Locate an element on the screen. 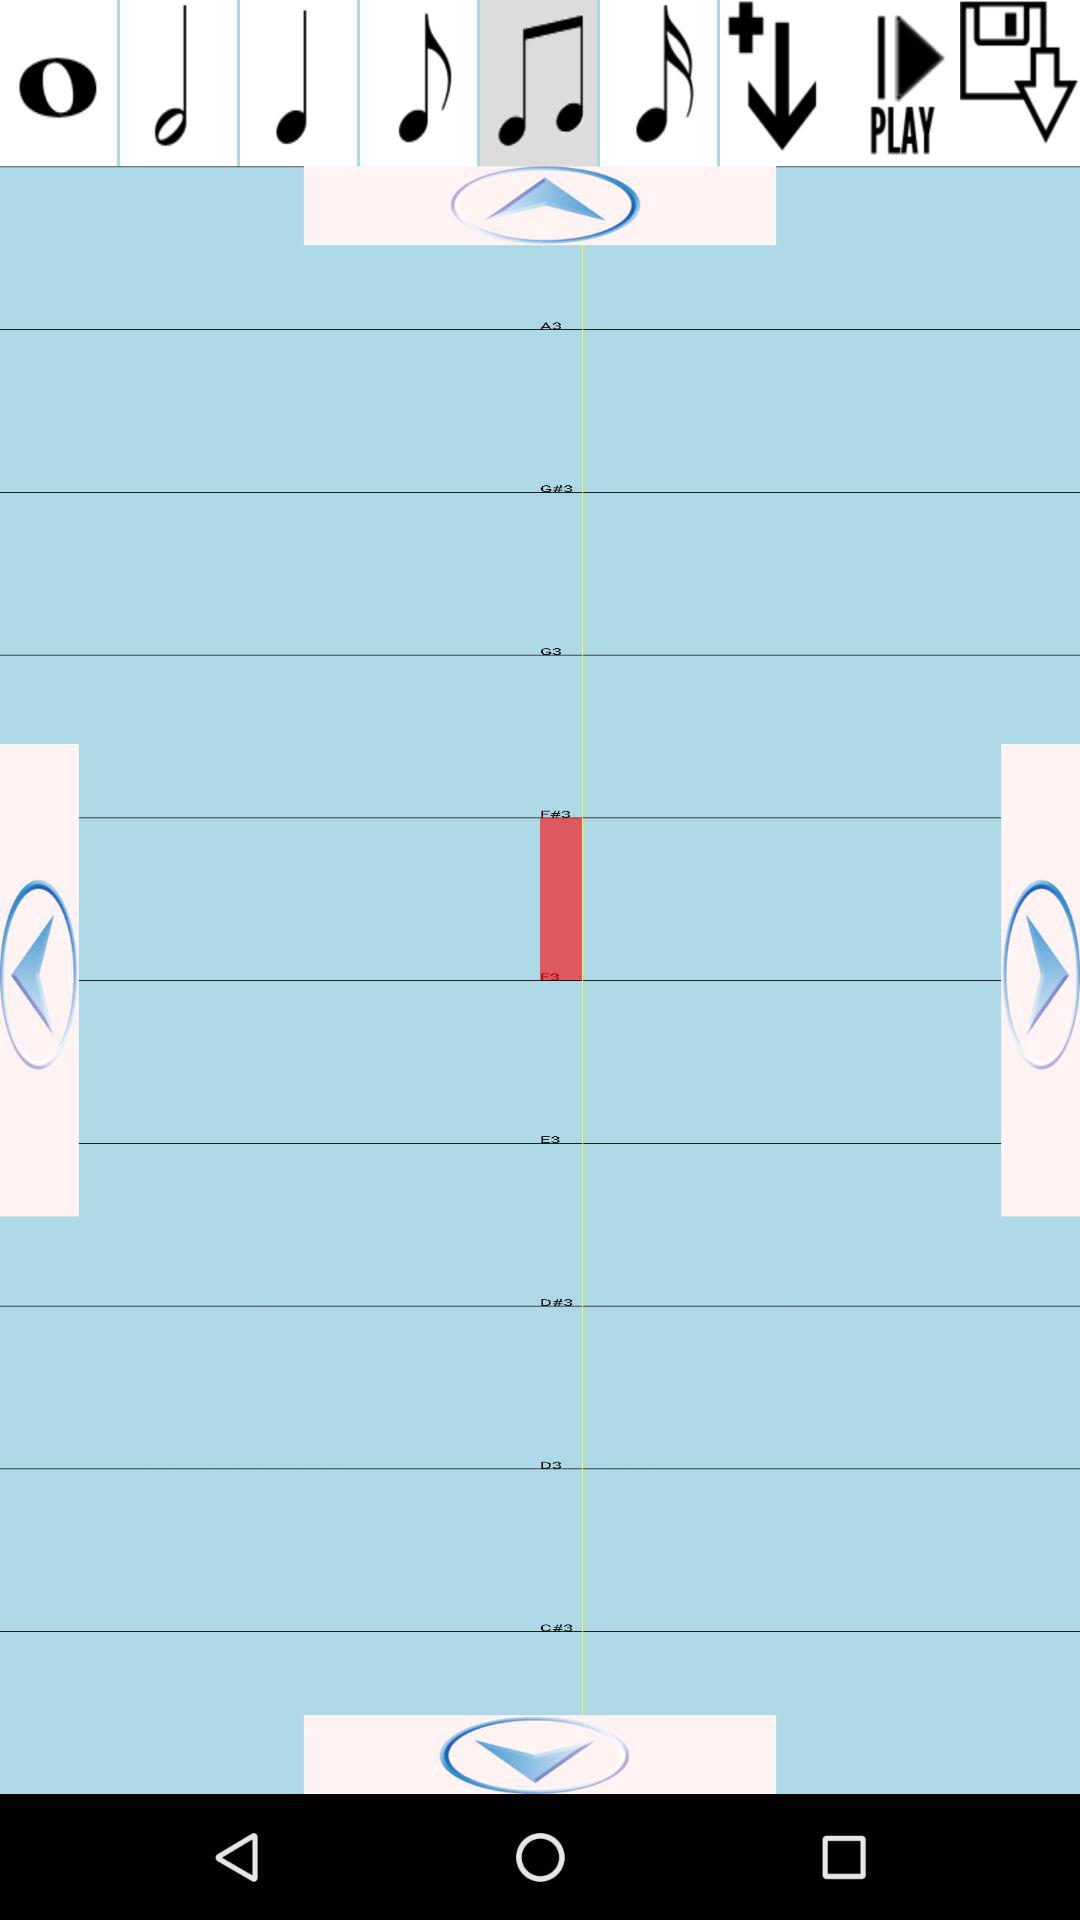 The width and height of the screenshot is (1080, 1920). download song is located at coordinates (780, 83).